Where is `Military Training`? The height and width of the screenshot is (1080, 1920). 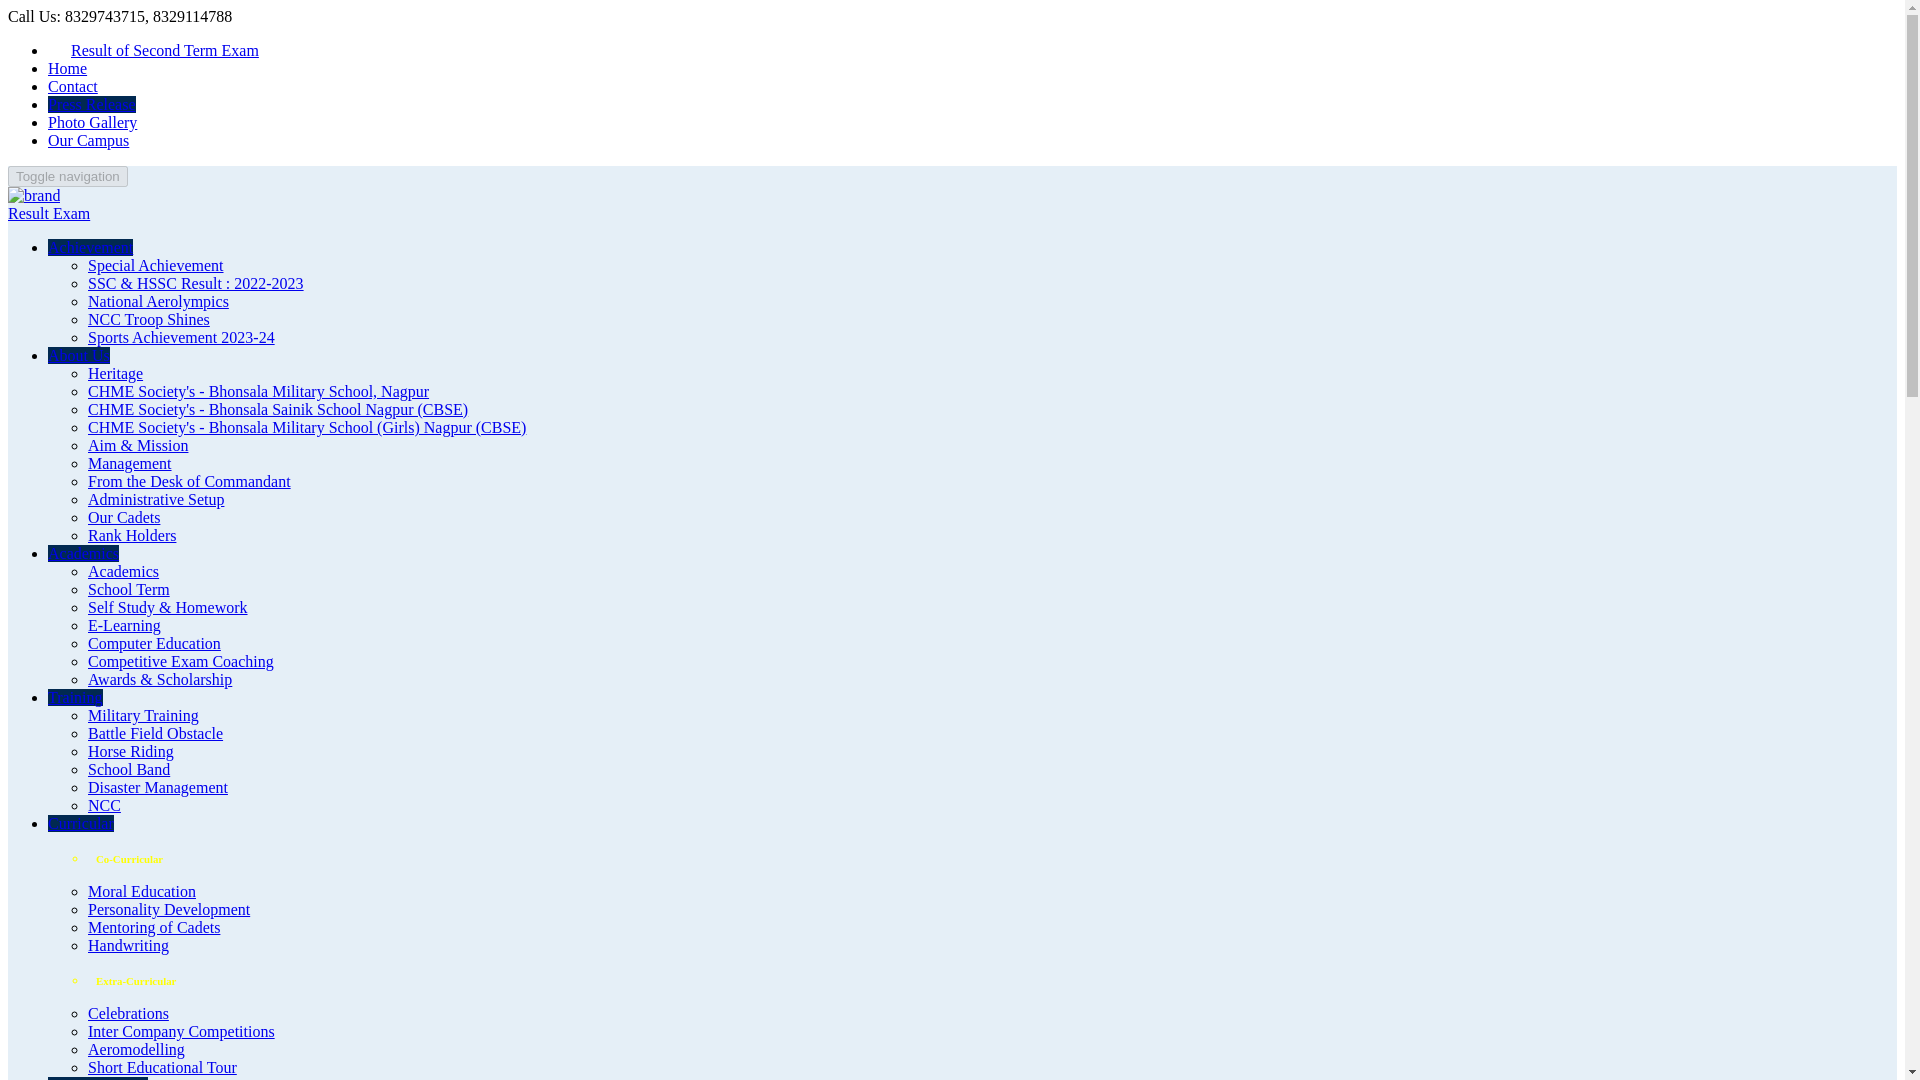 Military Training is located at coordinates (144, 715).